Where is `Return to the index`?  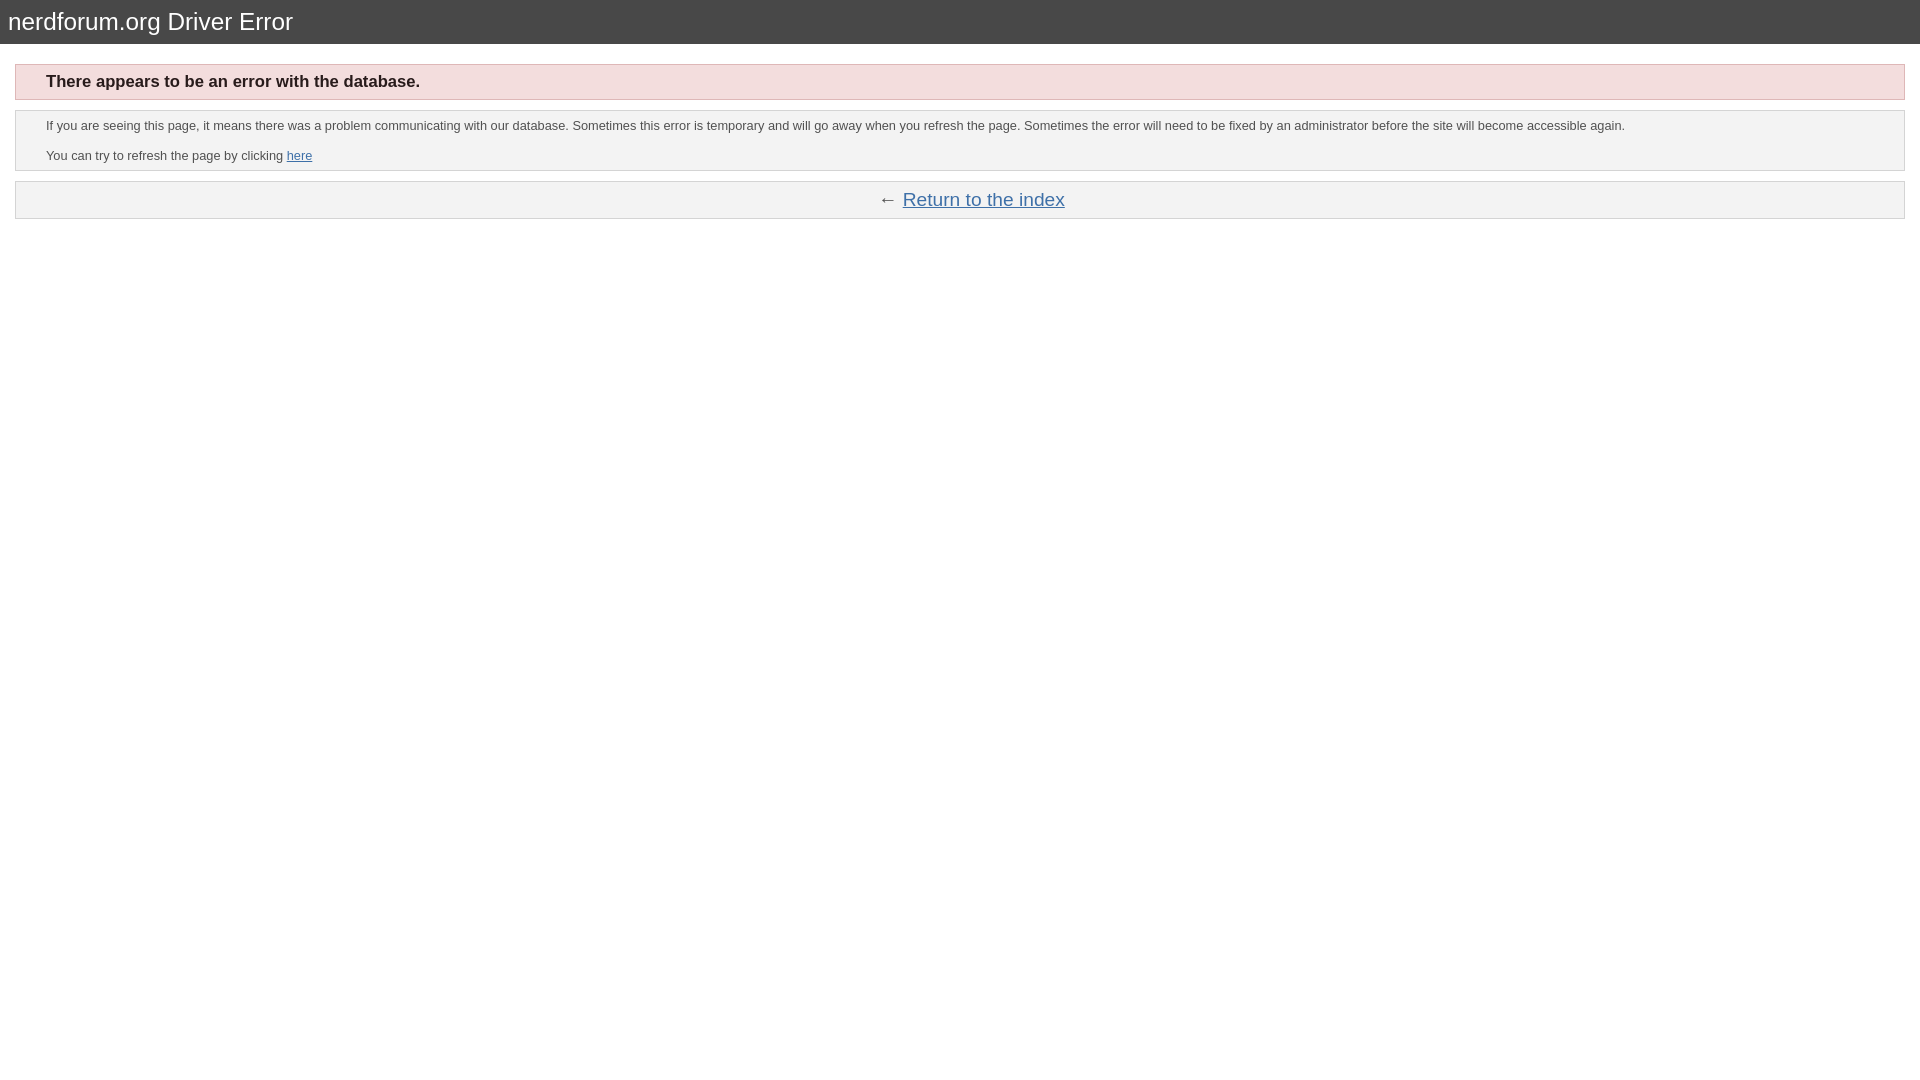 Return to the index is located at coordinates (984, 199).